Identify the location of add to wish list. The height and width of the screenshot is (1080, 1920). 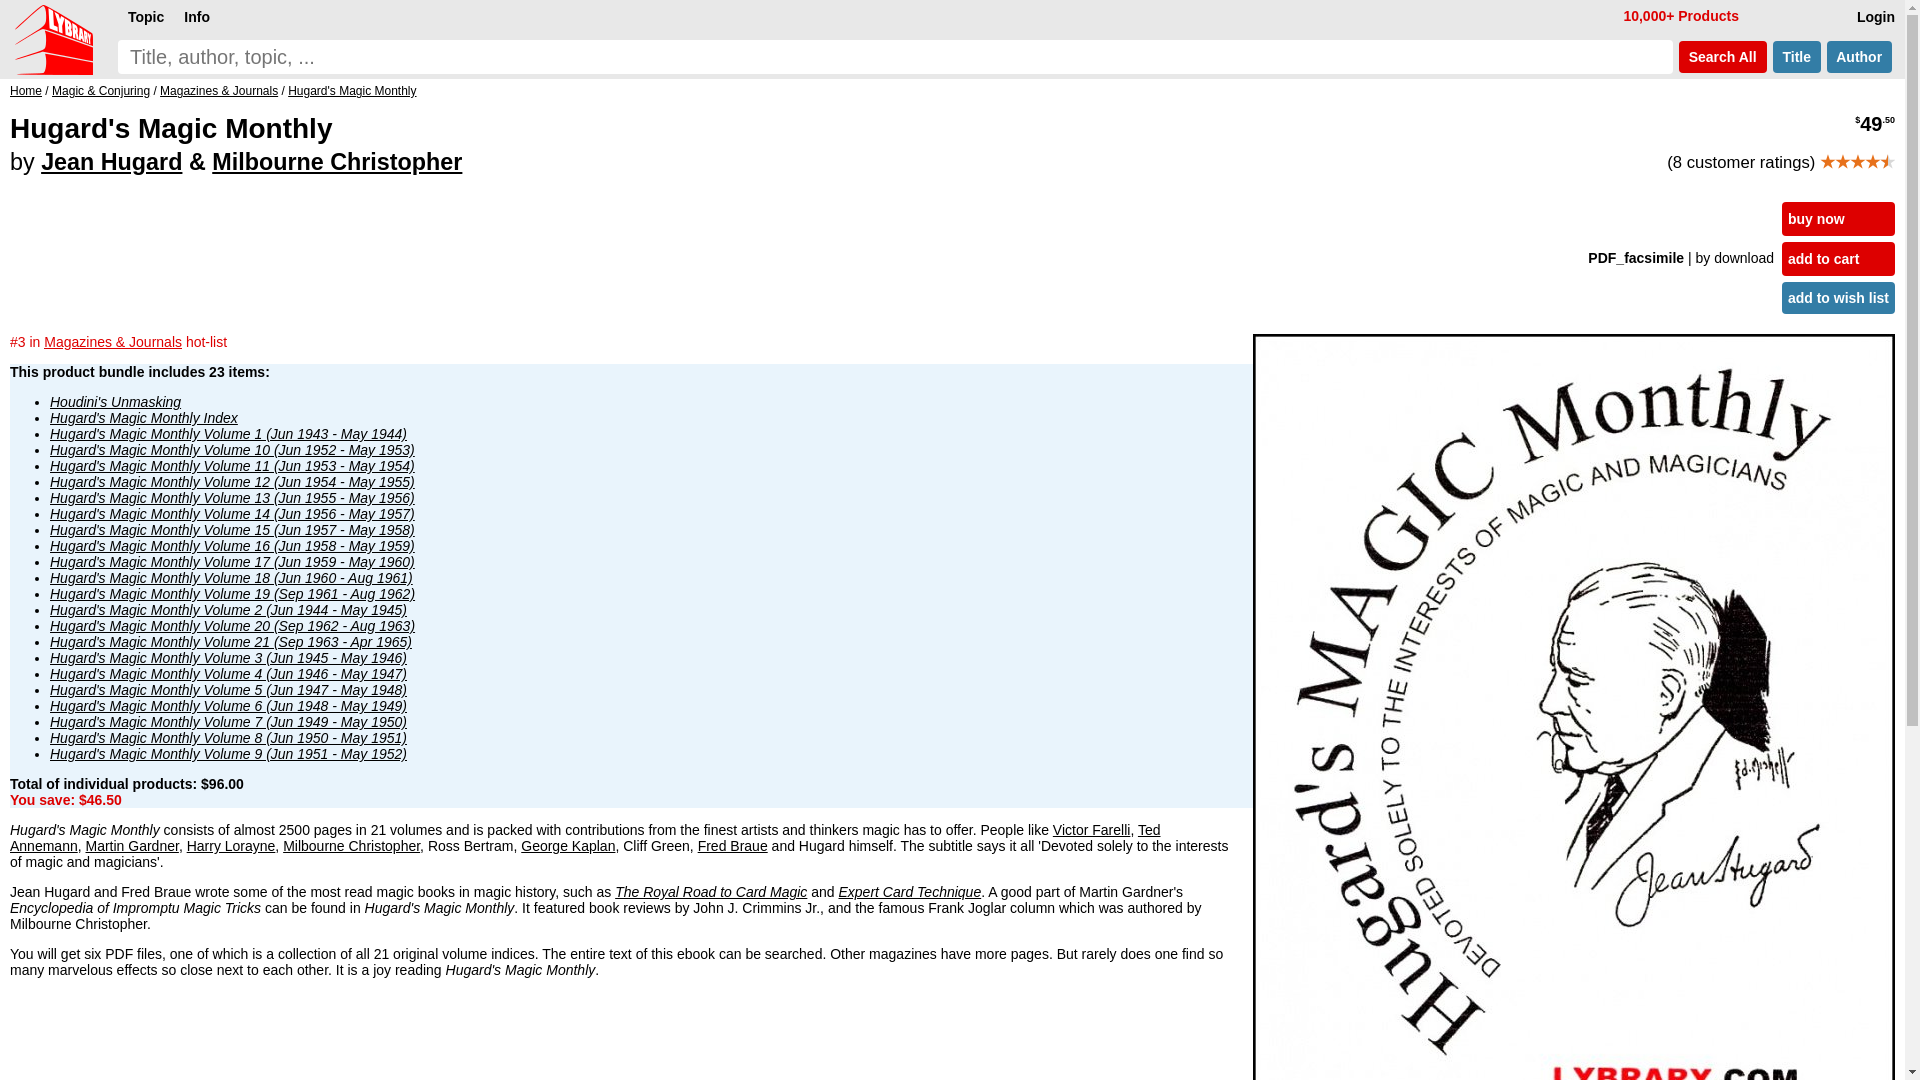
(1838, 298).